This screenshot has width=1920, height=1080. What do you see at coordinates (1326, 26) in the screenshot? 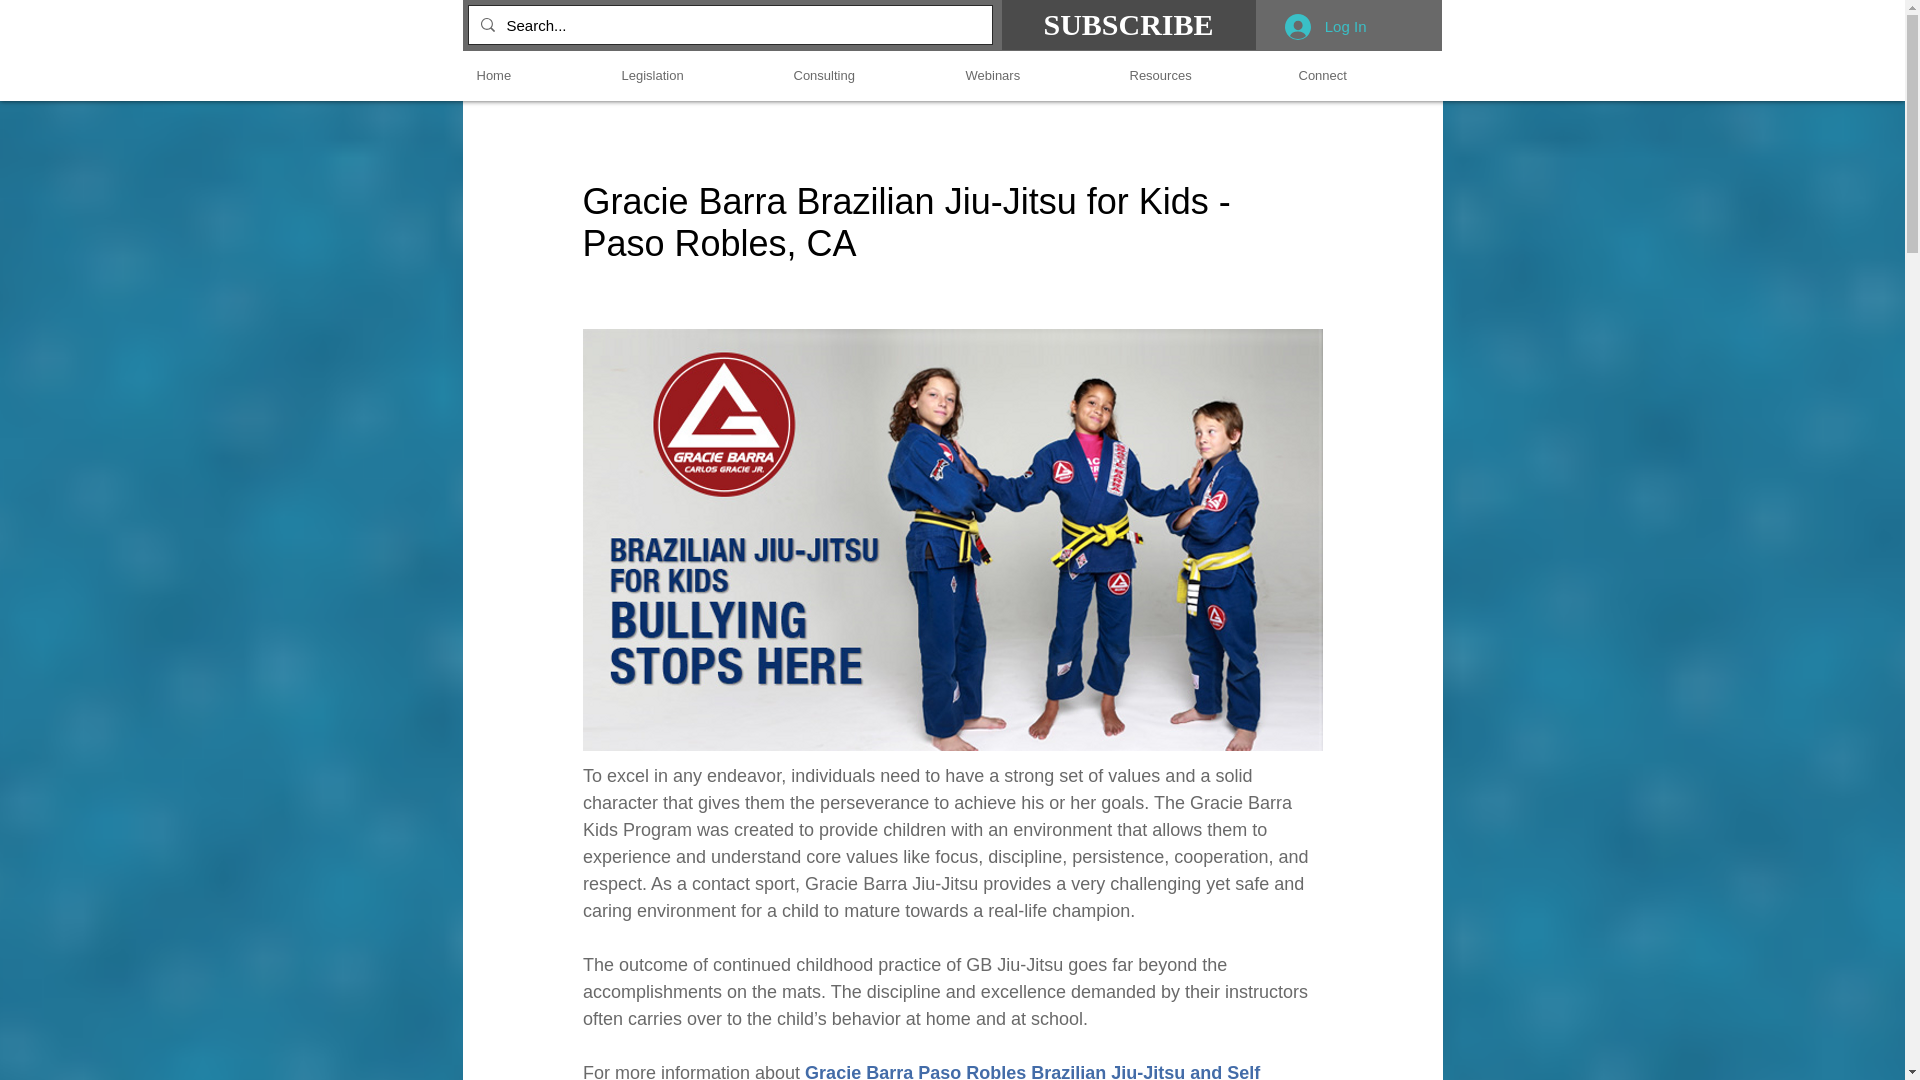
I see `Log In` at bounding box center [1326, 26].